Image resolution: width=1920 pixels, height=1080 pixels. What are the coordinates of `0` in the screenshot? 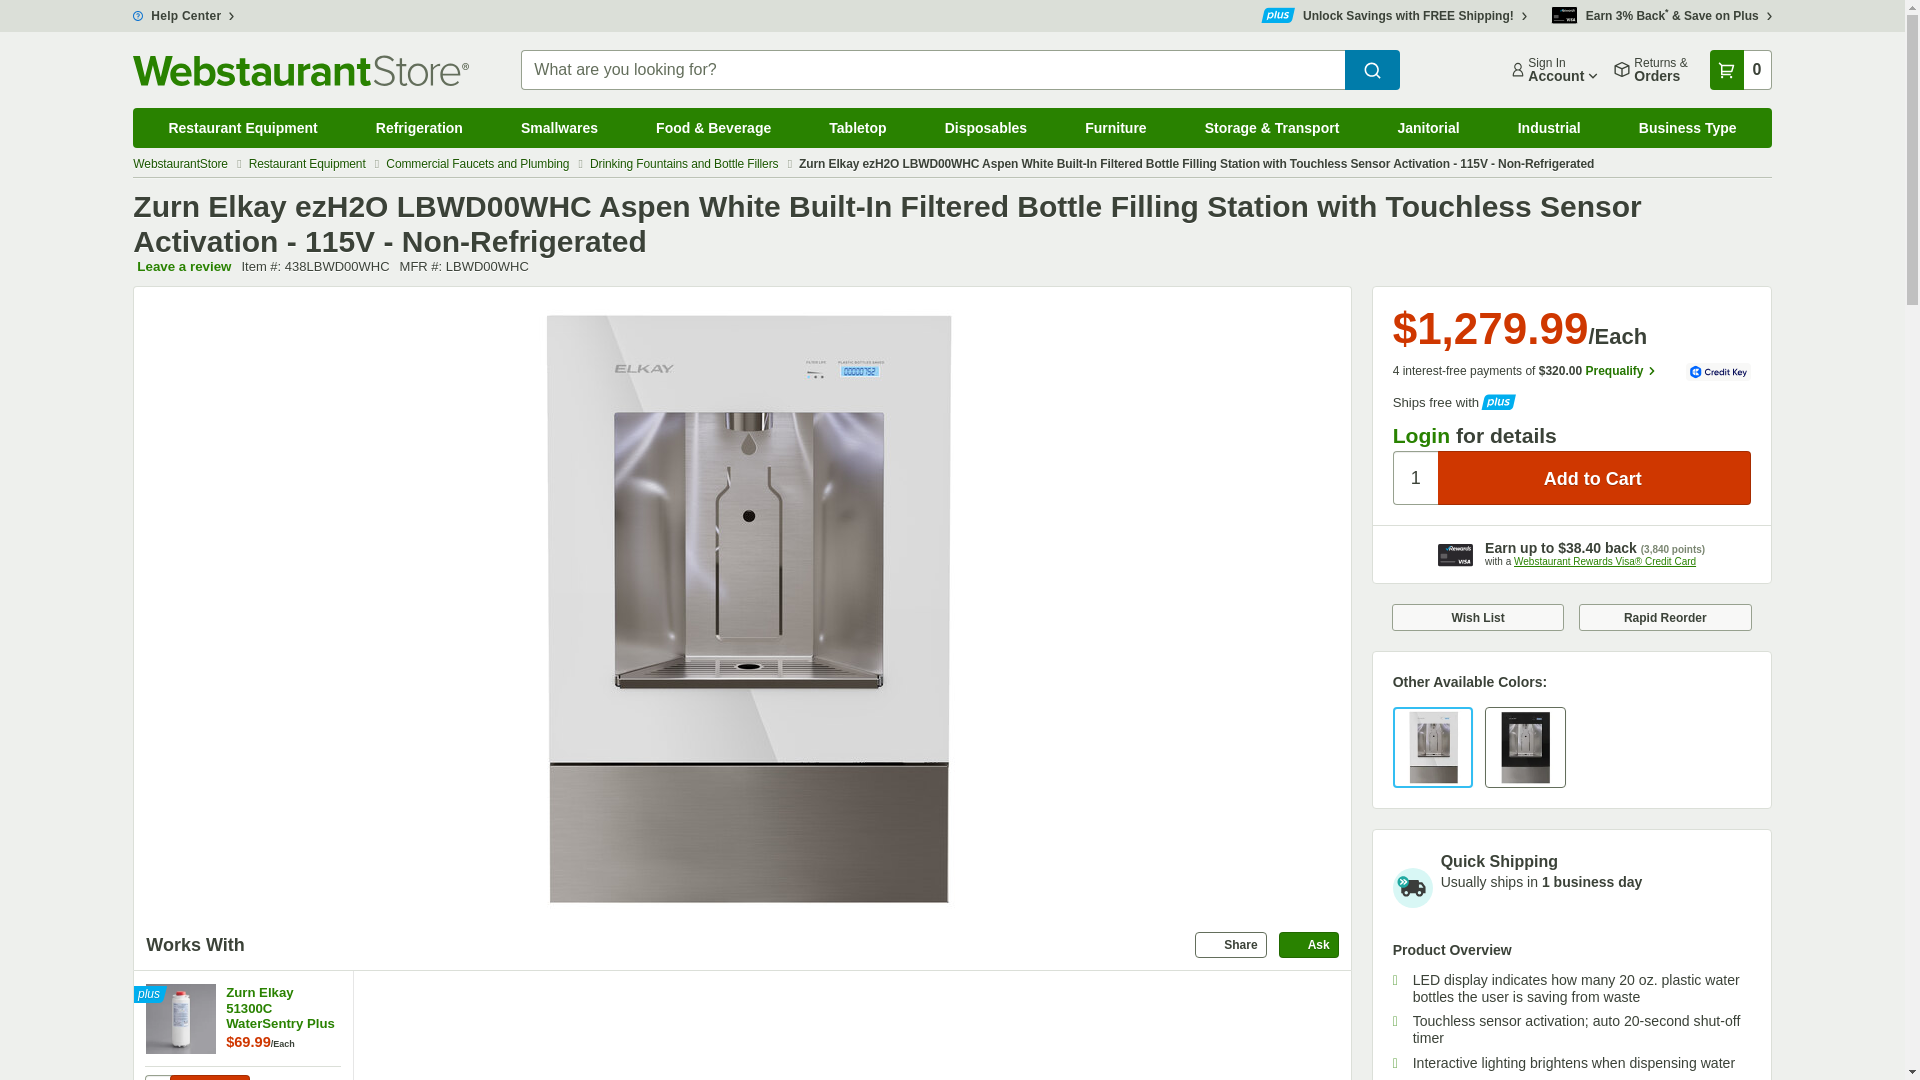 It's located at (1741, 69).